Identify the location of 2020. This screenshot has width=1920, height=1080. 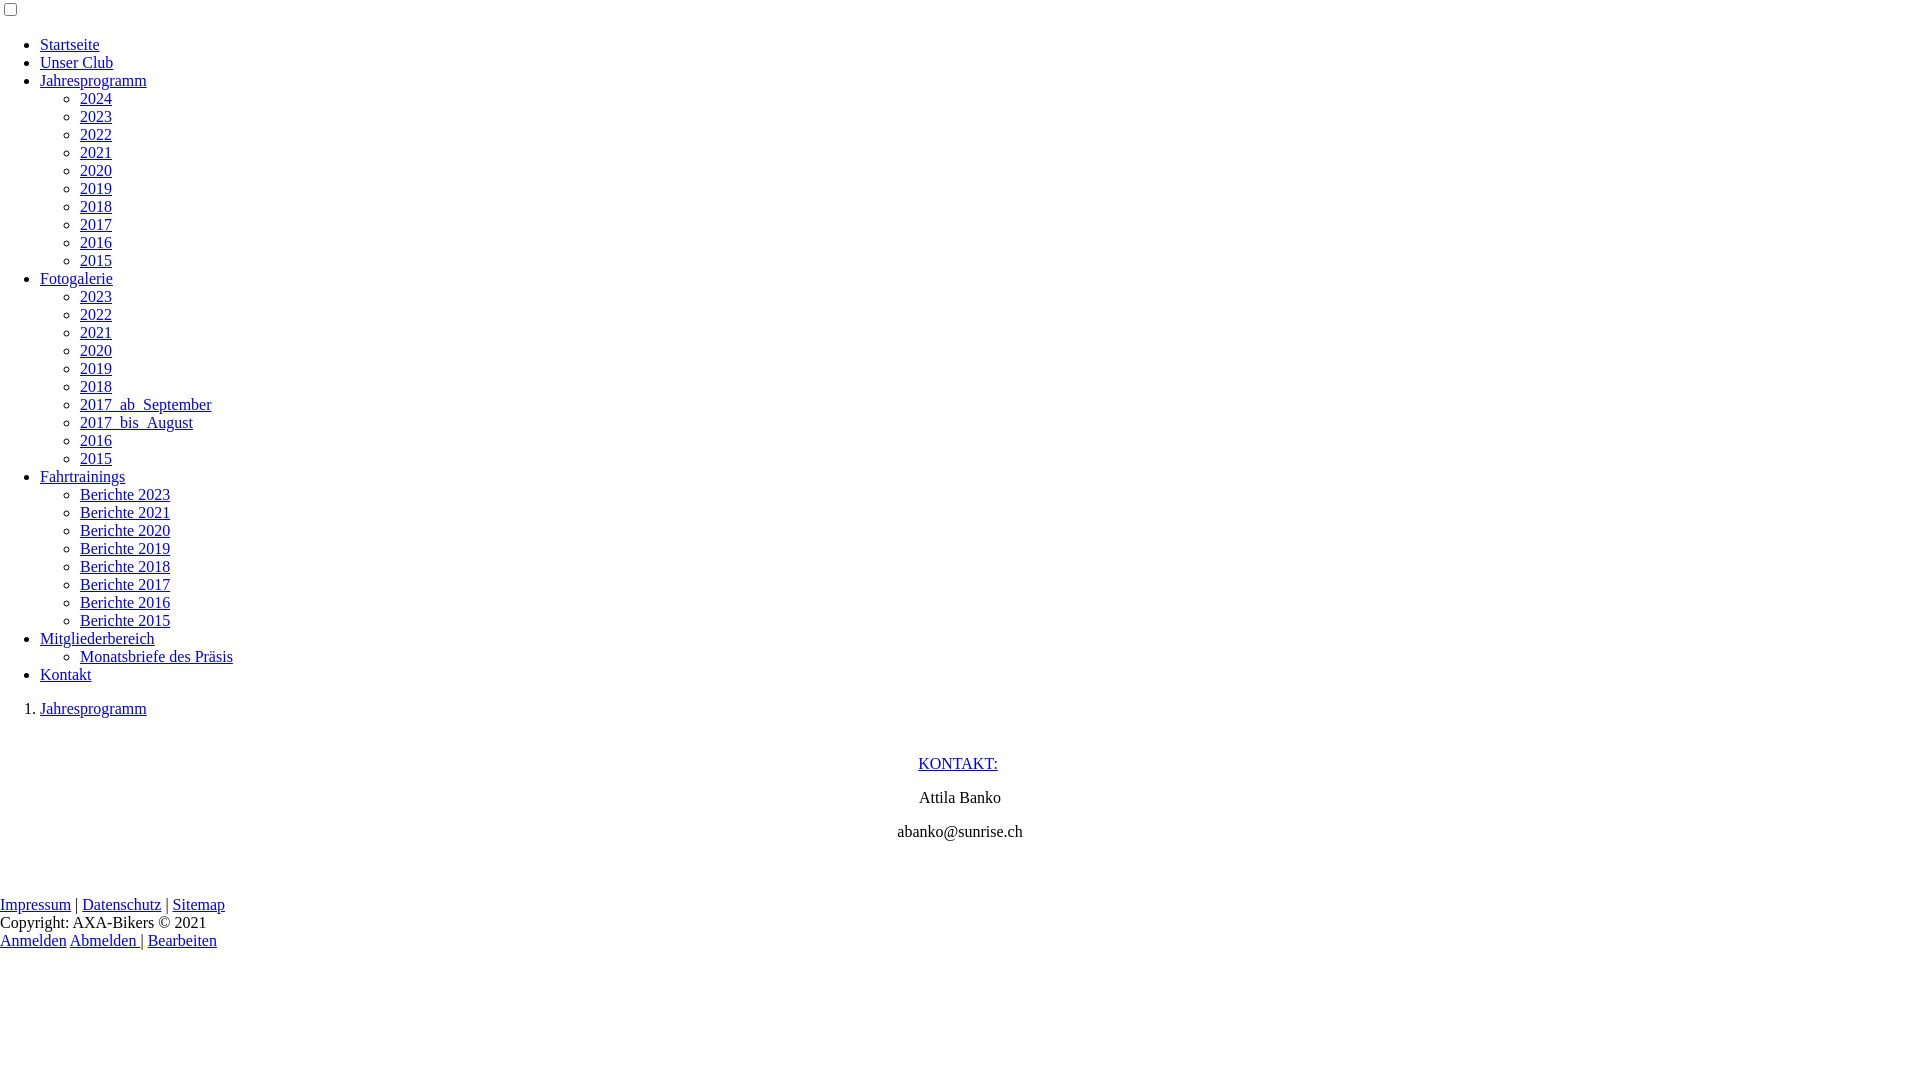
(96, 170).